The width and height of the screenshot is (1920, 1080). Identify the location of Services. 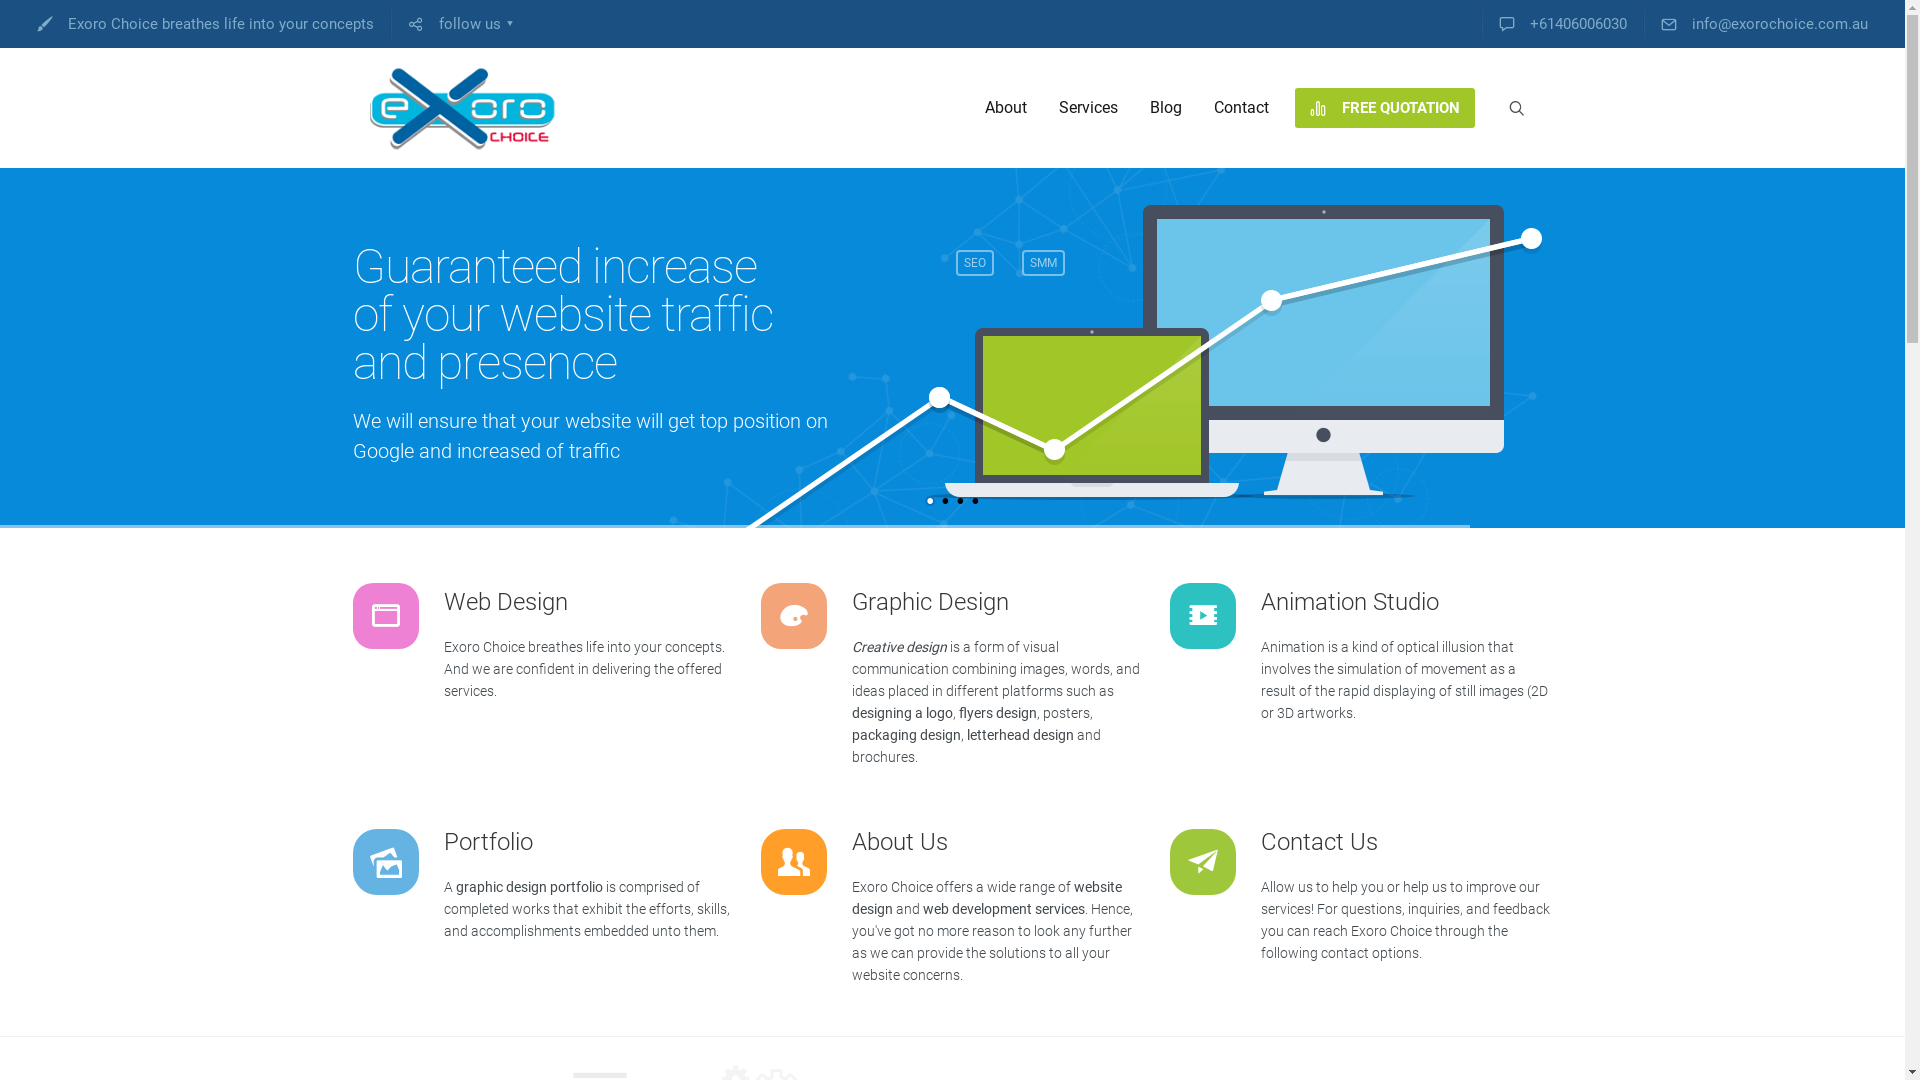
(1088, 108).